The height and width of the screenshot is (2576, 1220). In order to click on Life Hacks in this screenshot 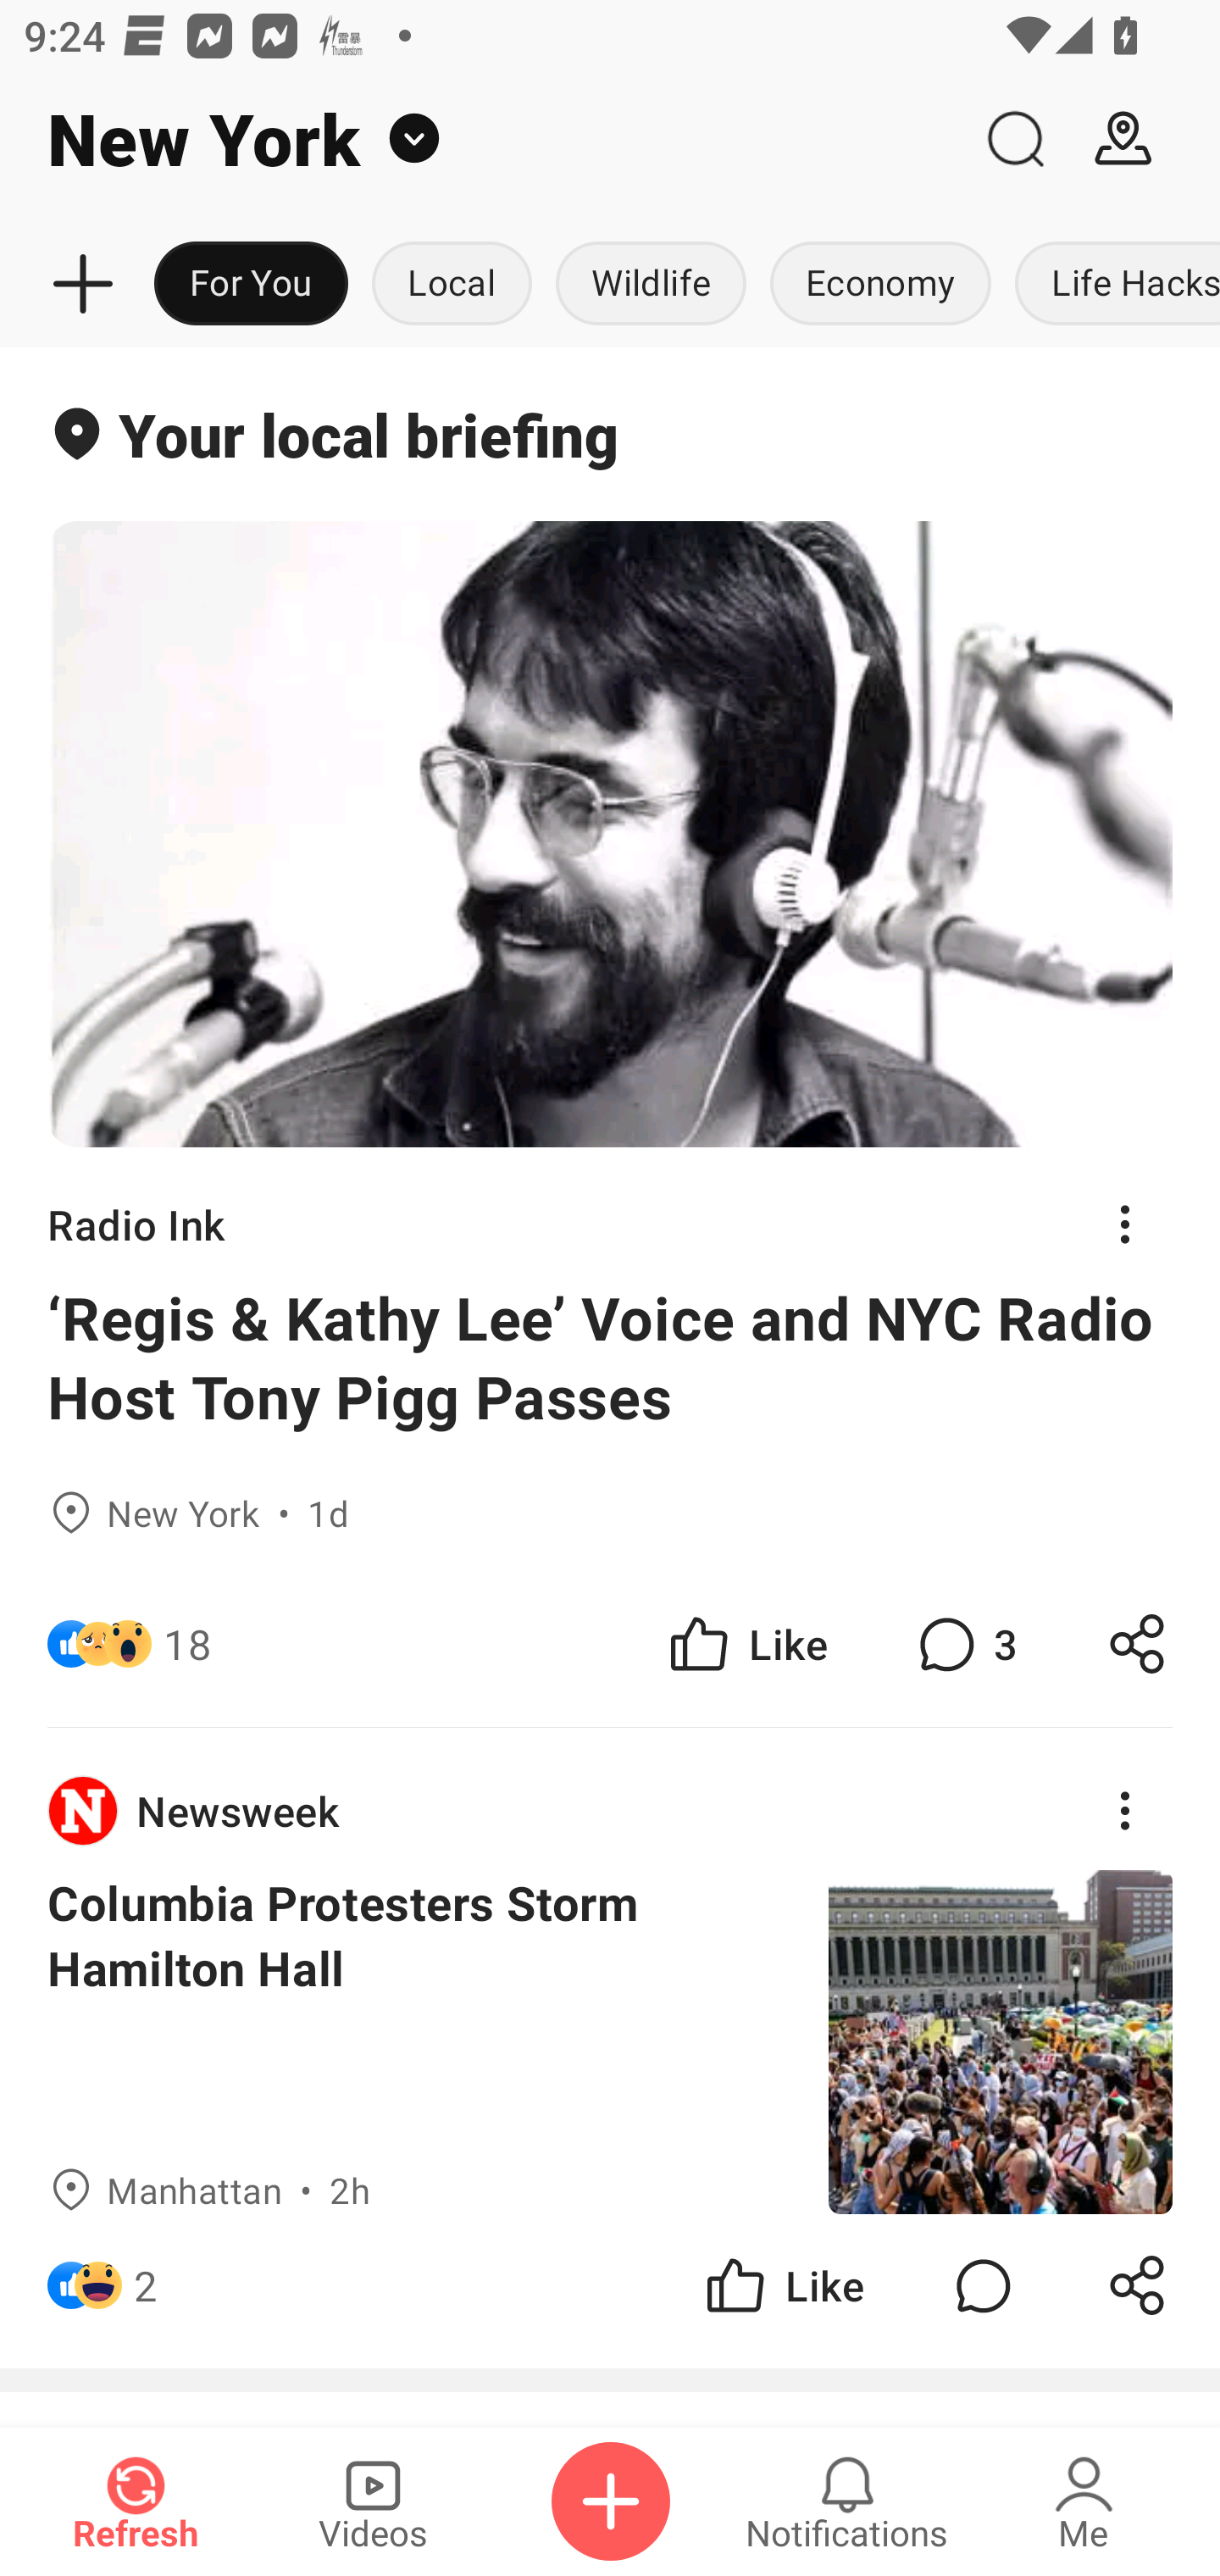, I will do `click(1112, 285)`.